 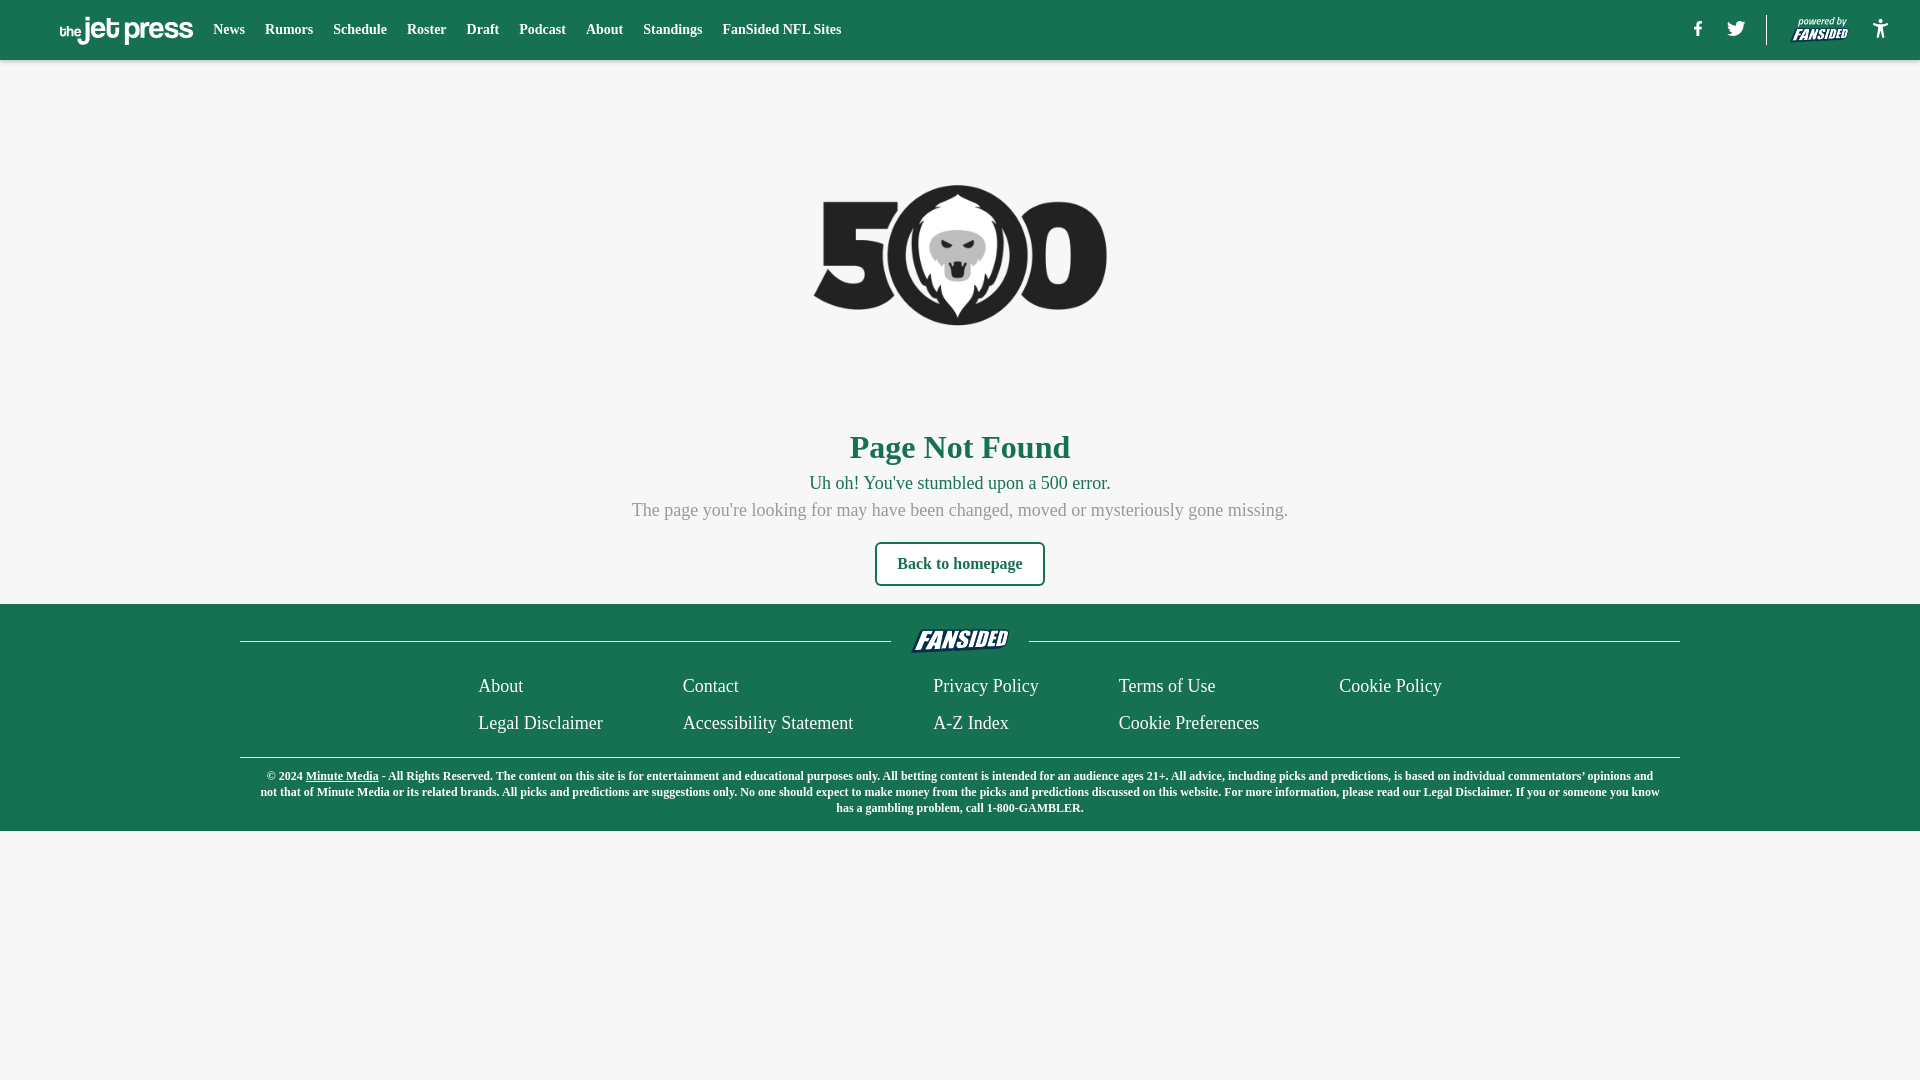 I want to click on Draft, so click(x=482, y=30).